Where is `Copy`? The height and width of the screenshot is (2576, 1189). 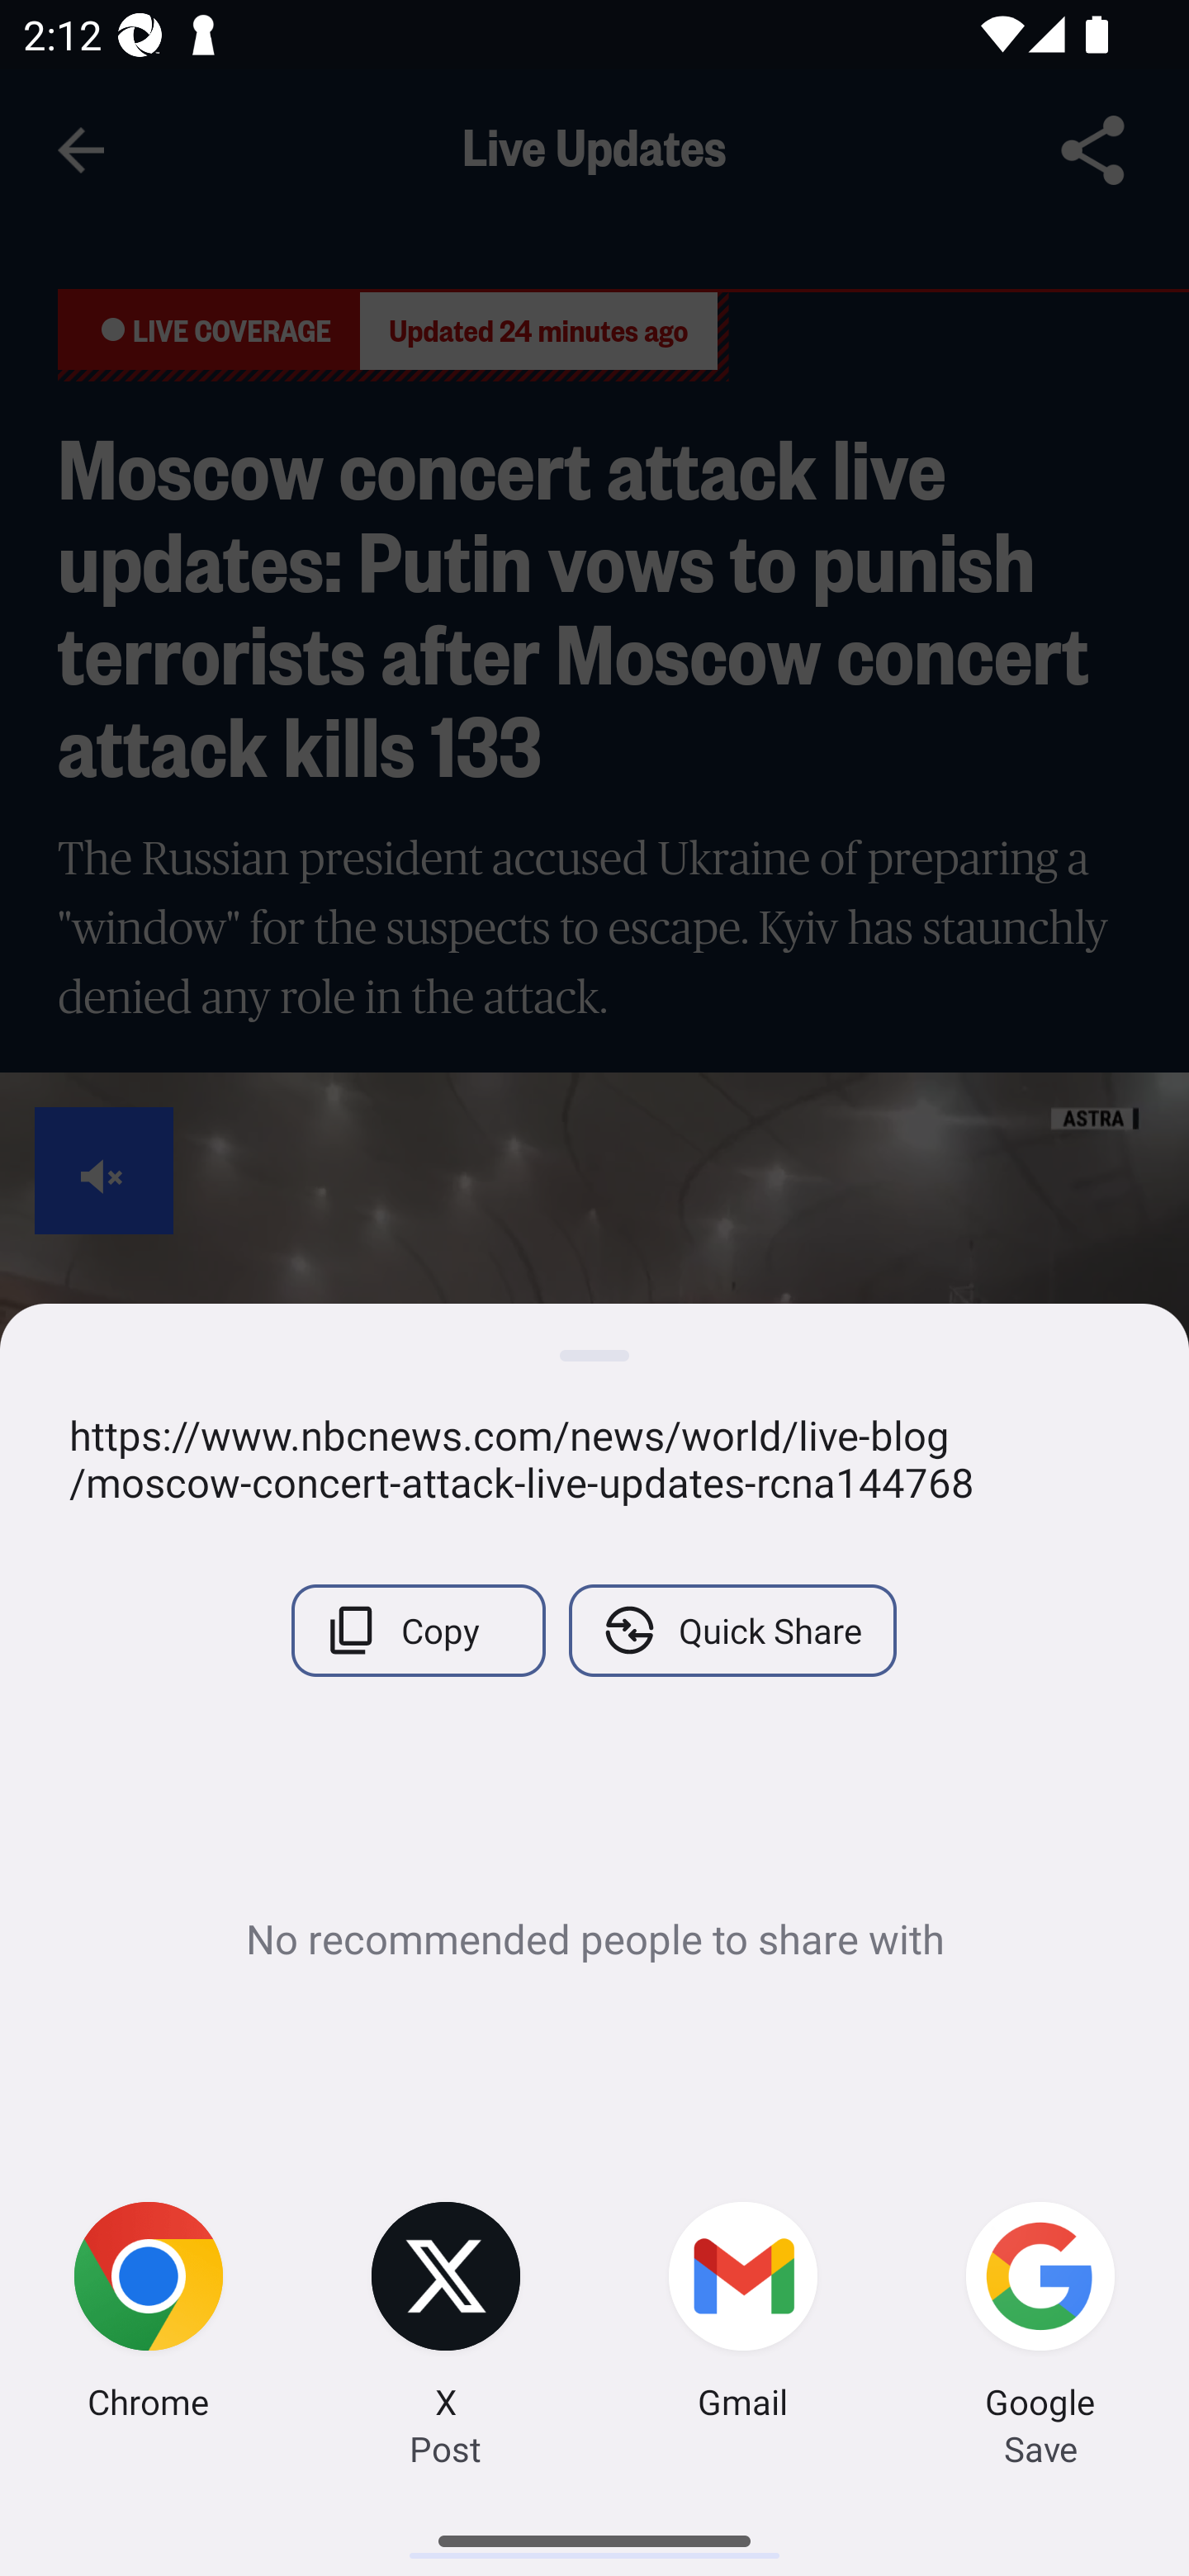 Copy is located at coordinates (418, 1630).